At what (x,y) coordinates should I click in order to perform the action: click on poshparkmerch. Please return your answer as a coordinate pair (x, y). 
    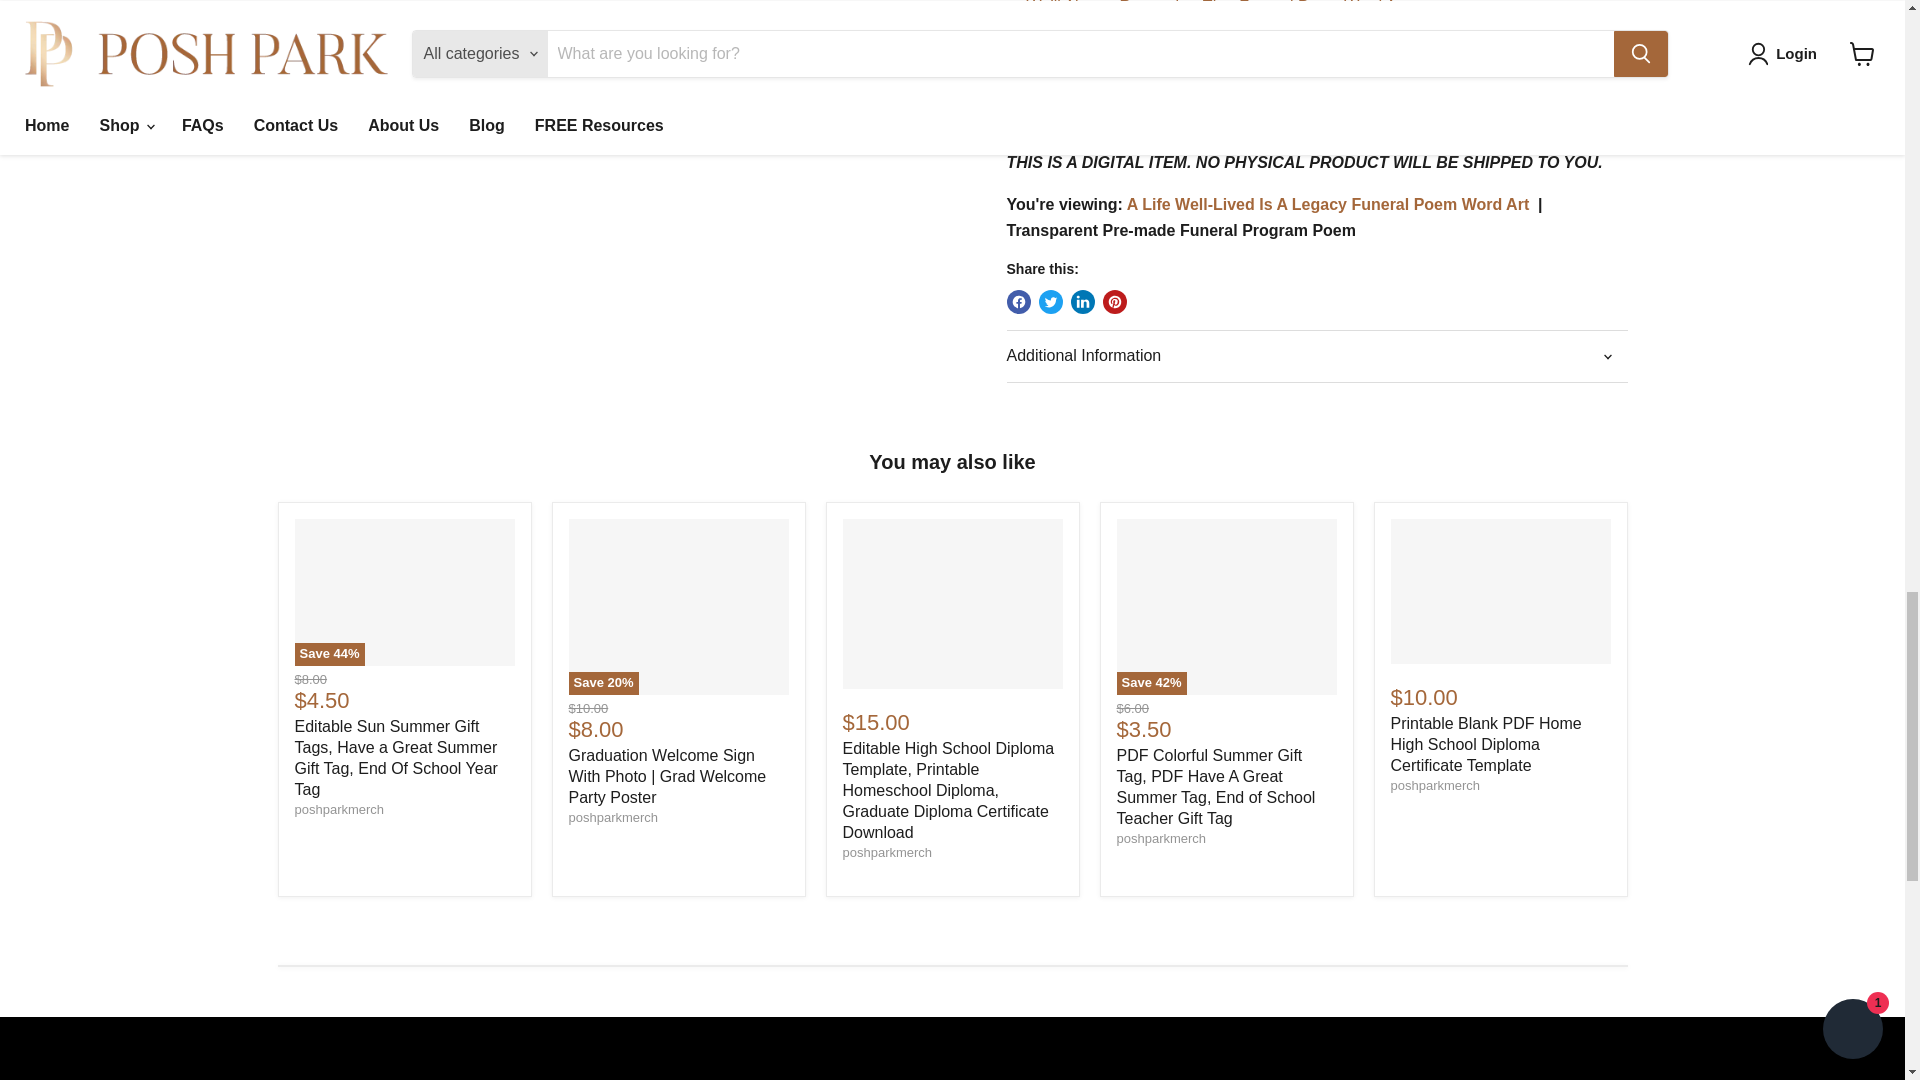
    Looking at the image, I should click on (1160, 838).